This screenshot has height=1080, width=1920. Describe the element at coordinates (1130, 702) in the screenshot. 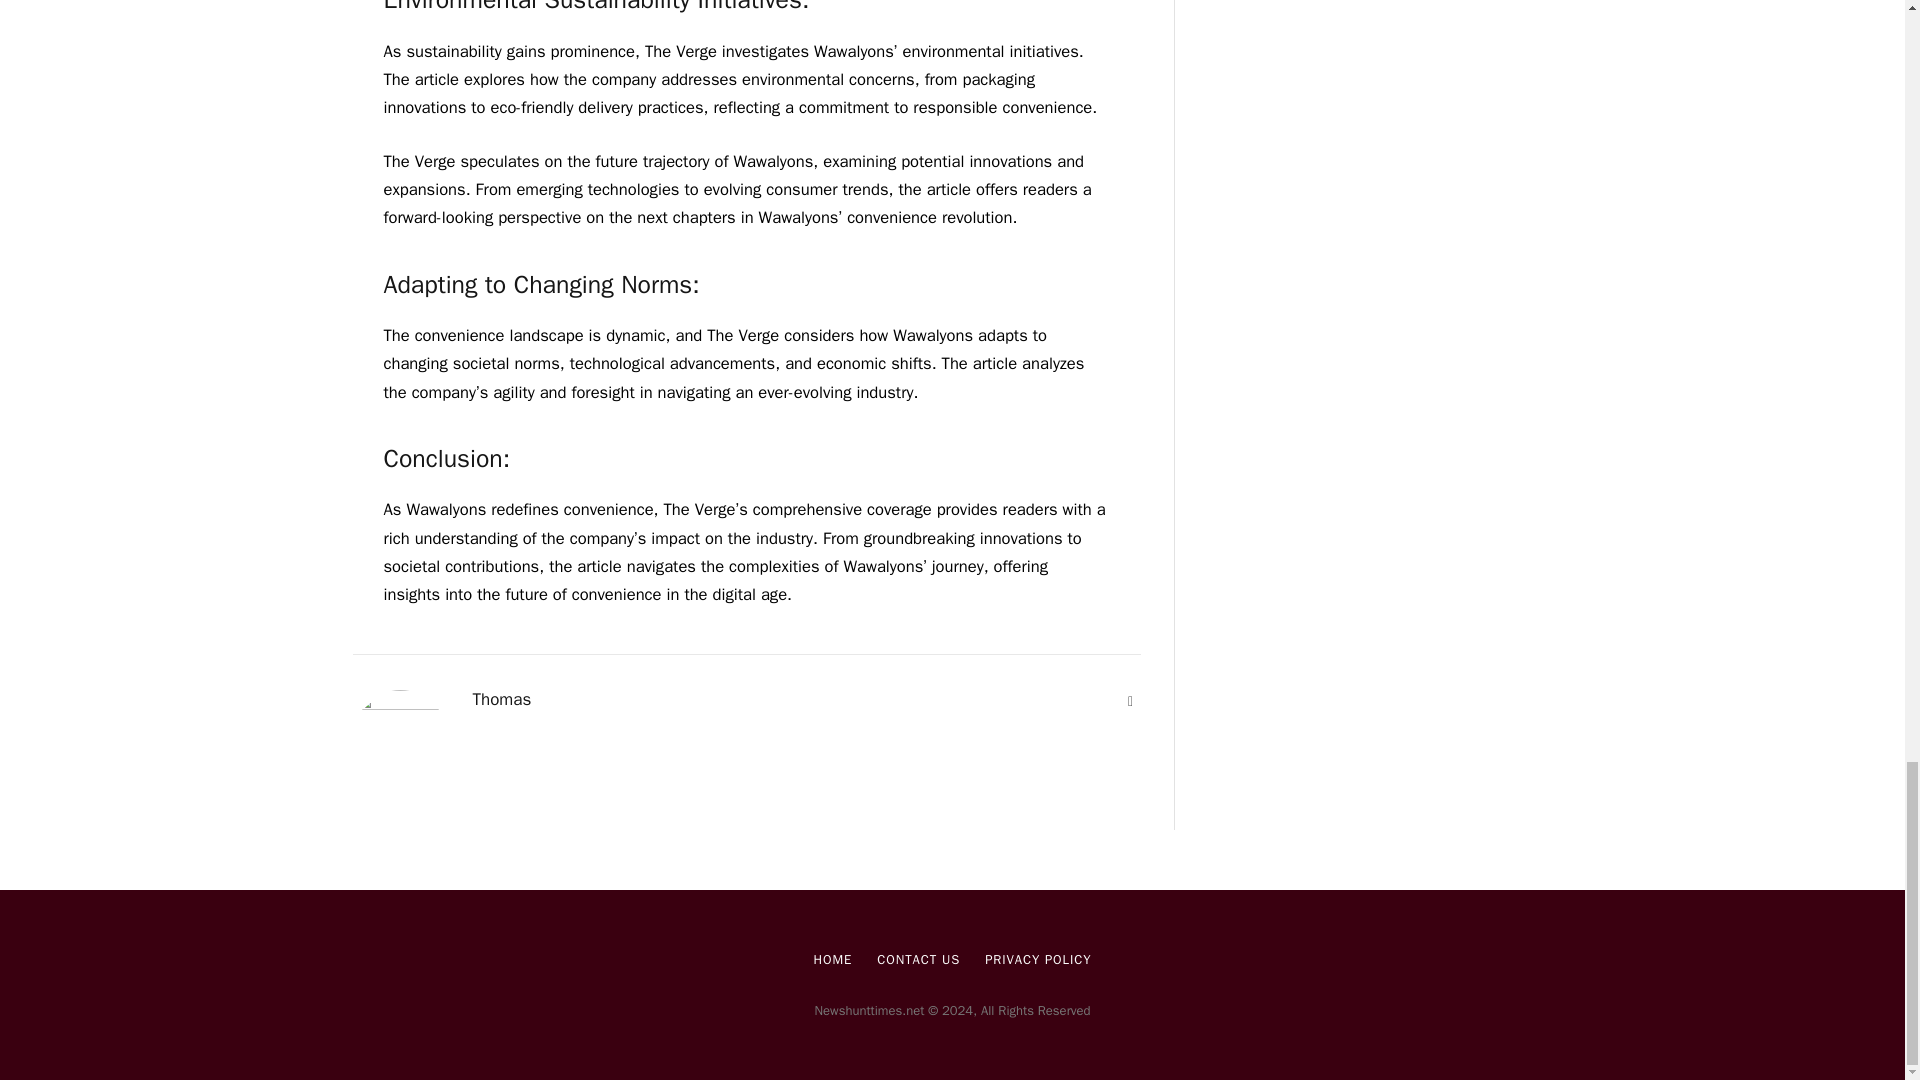

I see `Website` at that location.